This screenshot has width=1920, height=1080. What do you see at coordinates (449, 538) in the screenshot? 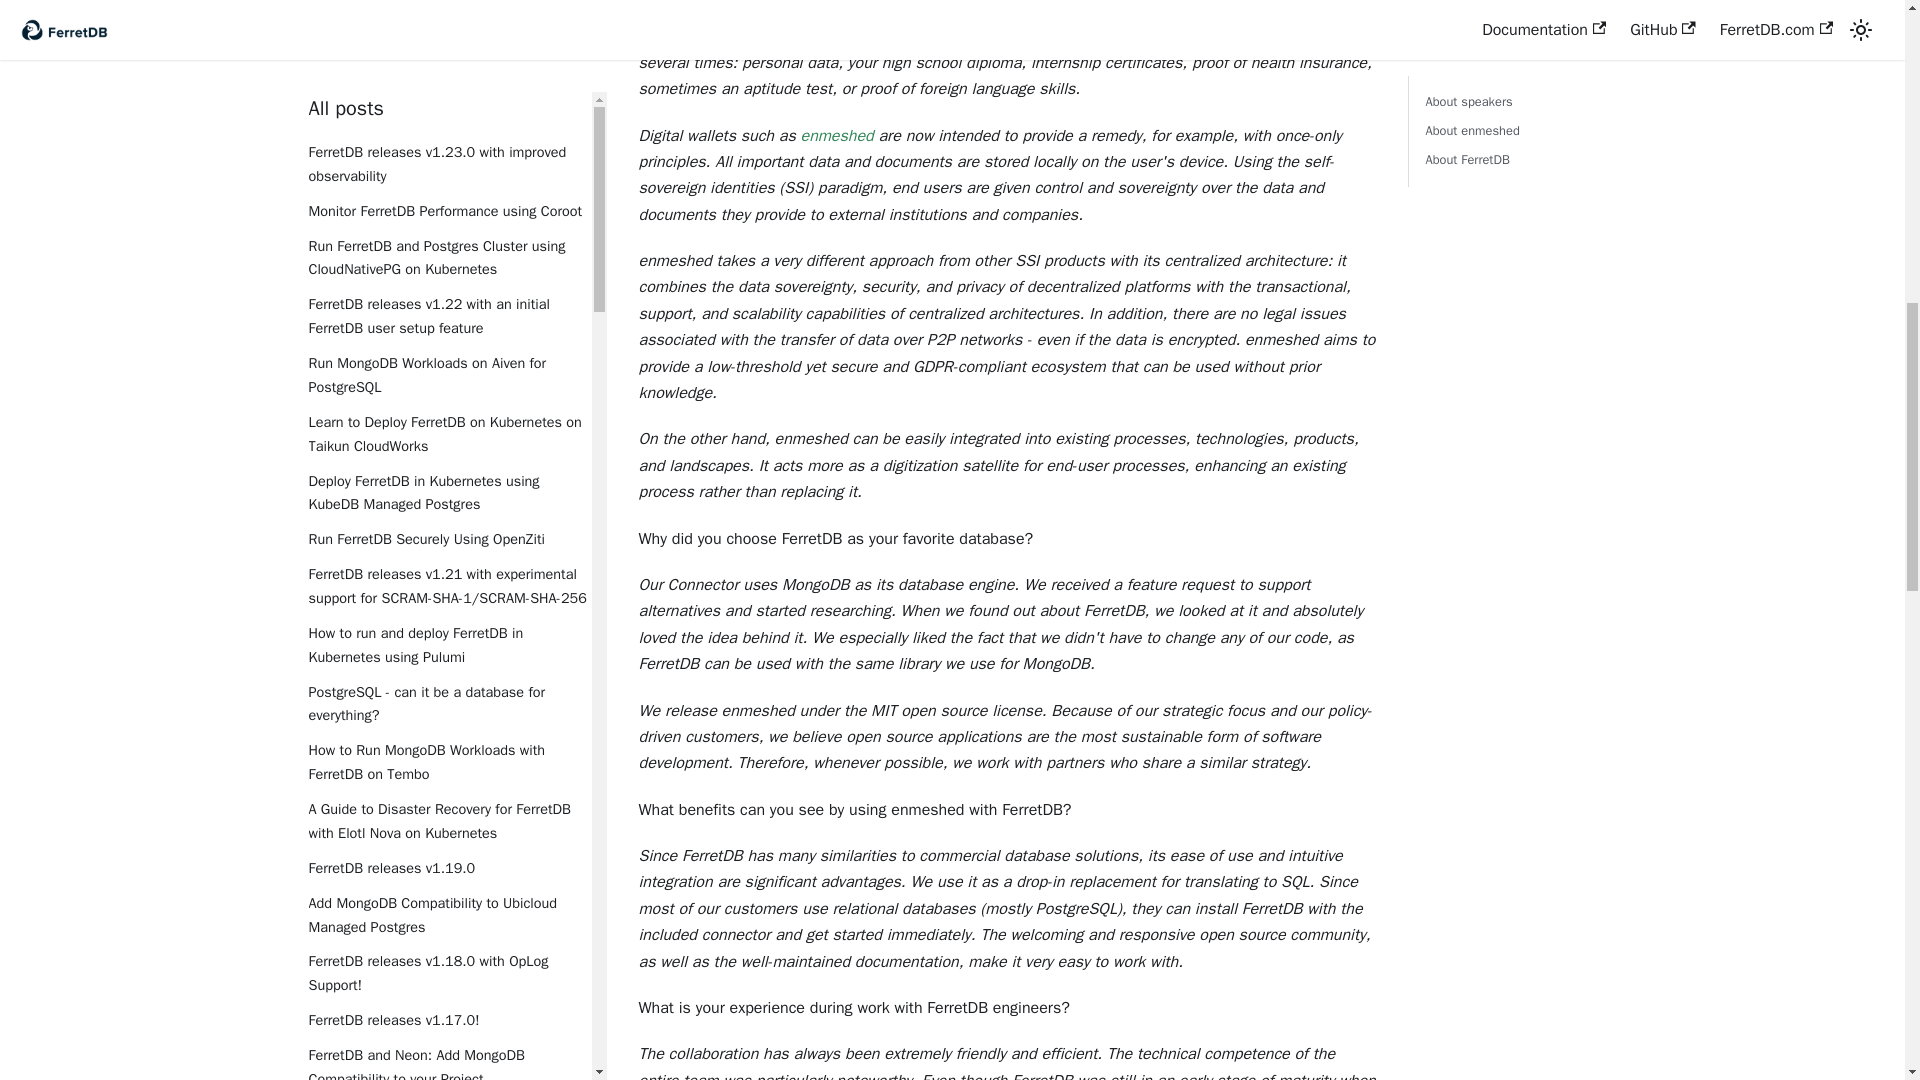
I see `How to Build Internal Apps with ILLA Cloud and FerretDB` at bounding box center [449, 538].